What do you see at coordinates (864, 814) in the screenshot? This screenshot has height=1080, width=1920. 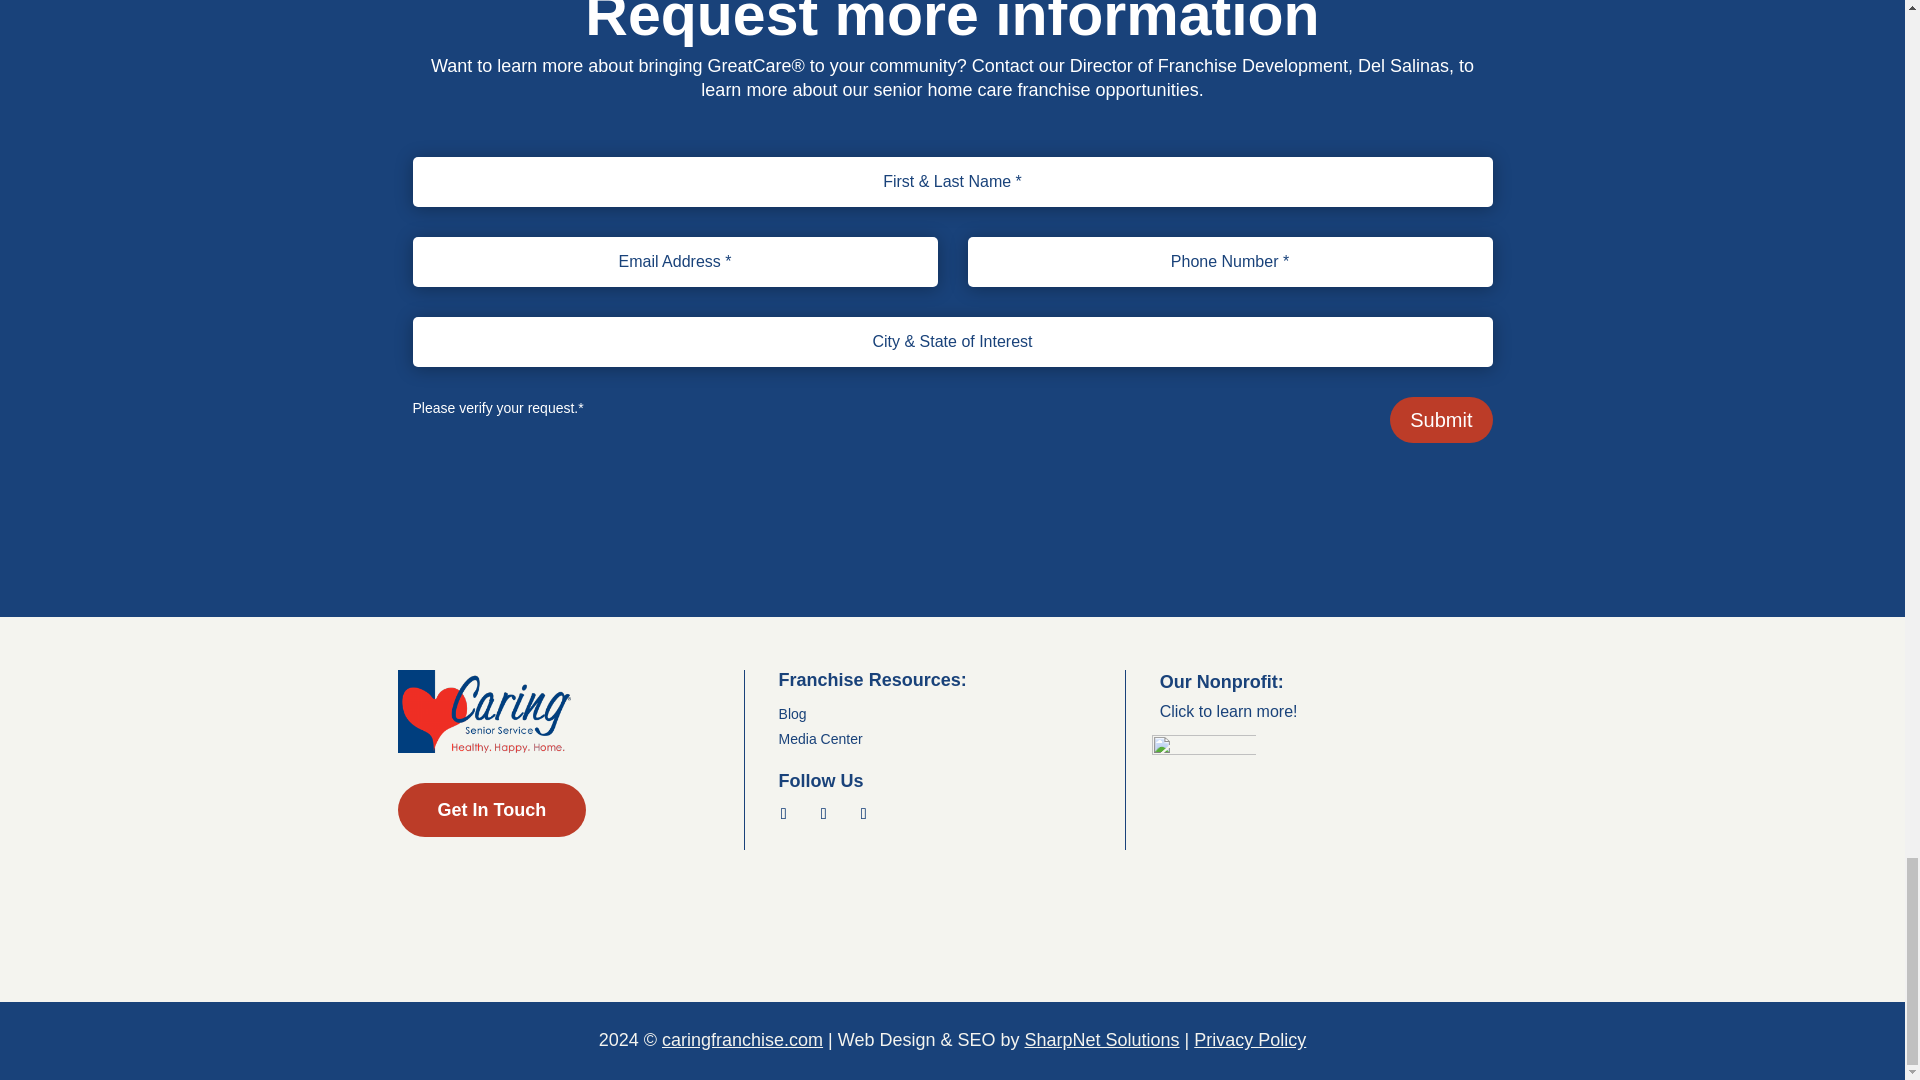 I see `Follow on Youtube` at bounding box center [864, 814].